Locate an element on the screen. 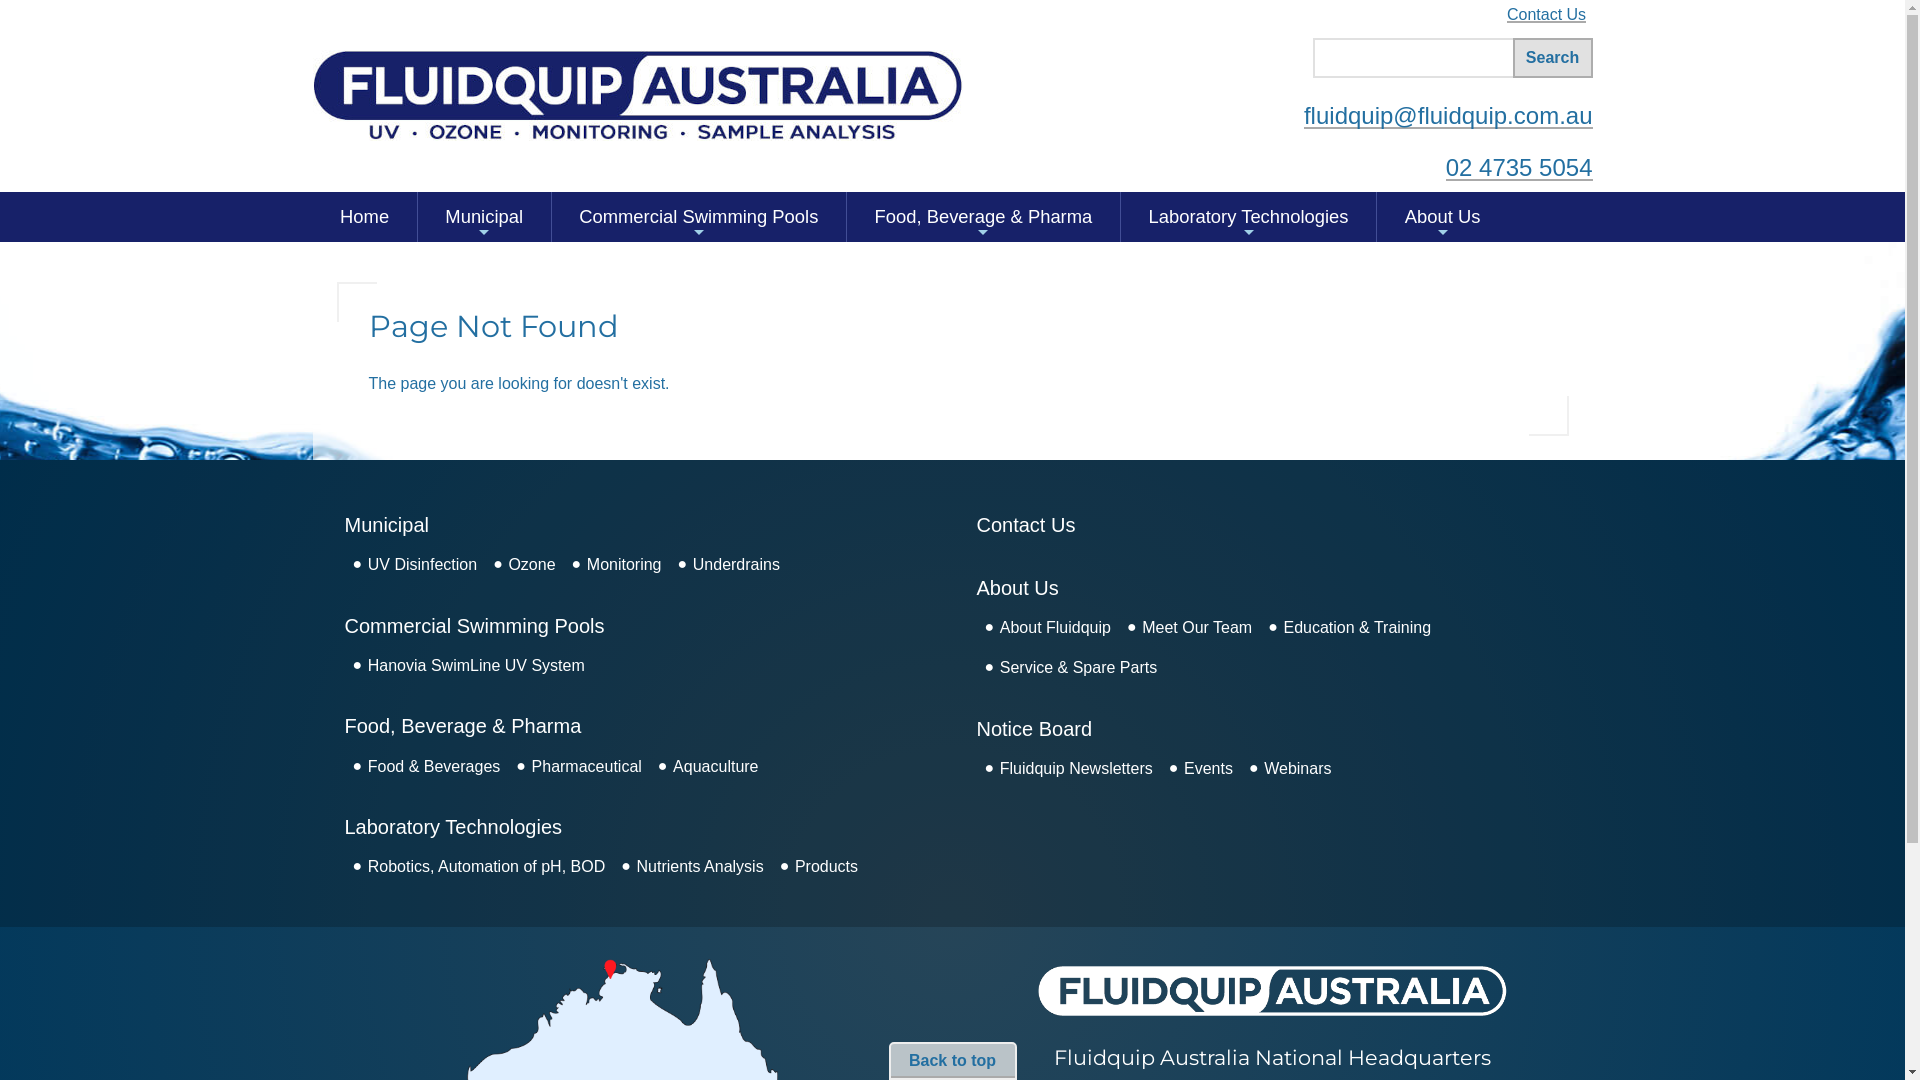 The image size is (1920, 1080). Food, Beverage & Pharma is located at coordinates (984, 217).